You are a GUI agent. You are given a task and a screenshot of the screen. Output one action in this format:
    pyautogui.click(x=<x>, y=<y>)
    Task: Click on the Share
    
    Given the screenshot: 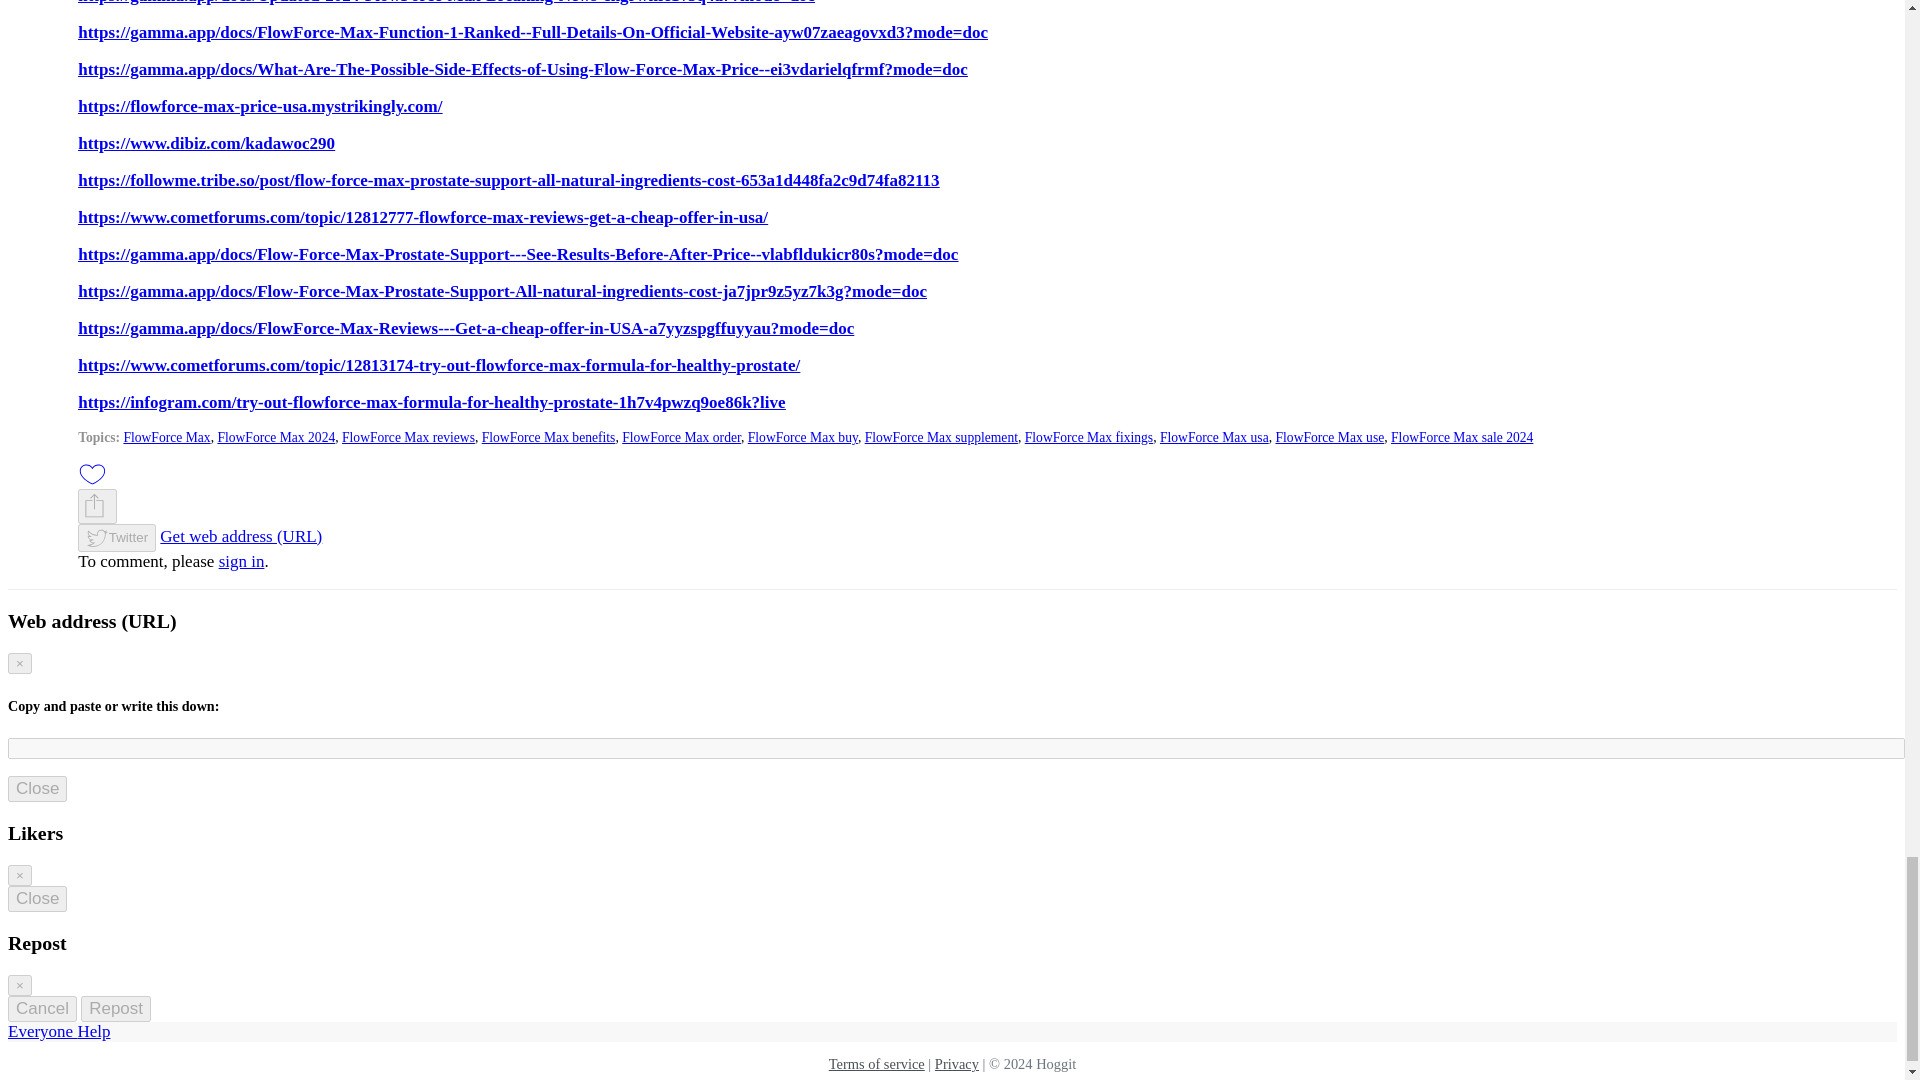 What is the action you would take?
    pyautogui.click(x=94, y=506)
    